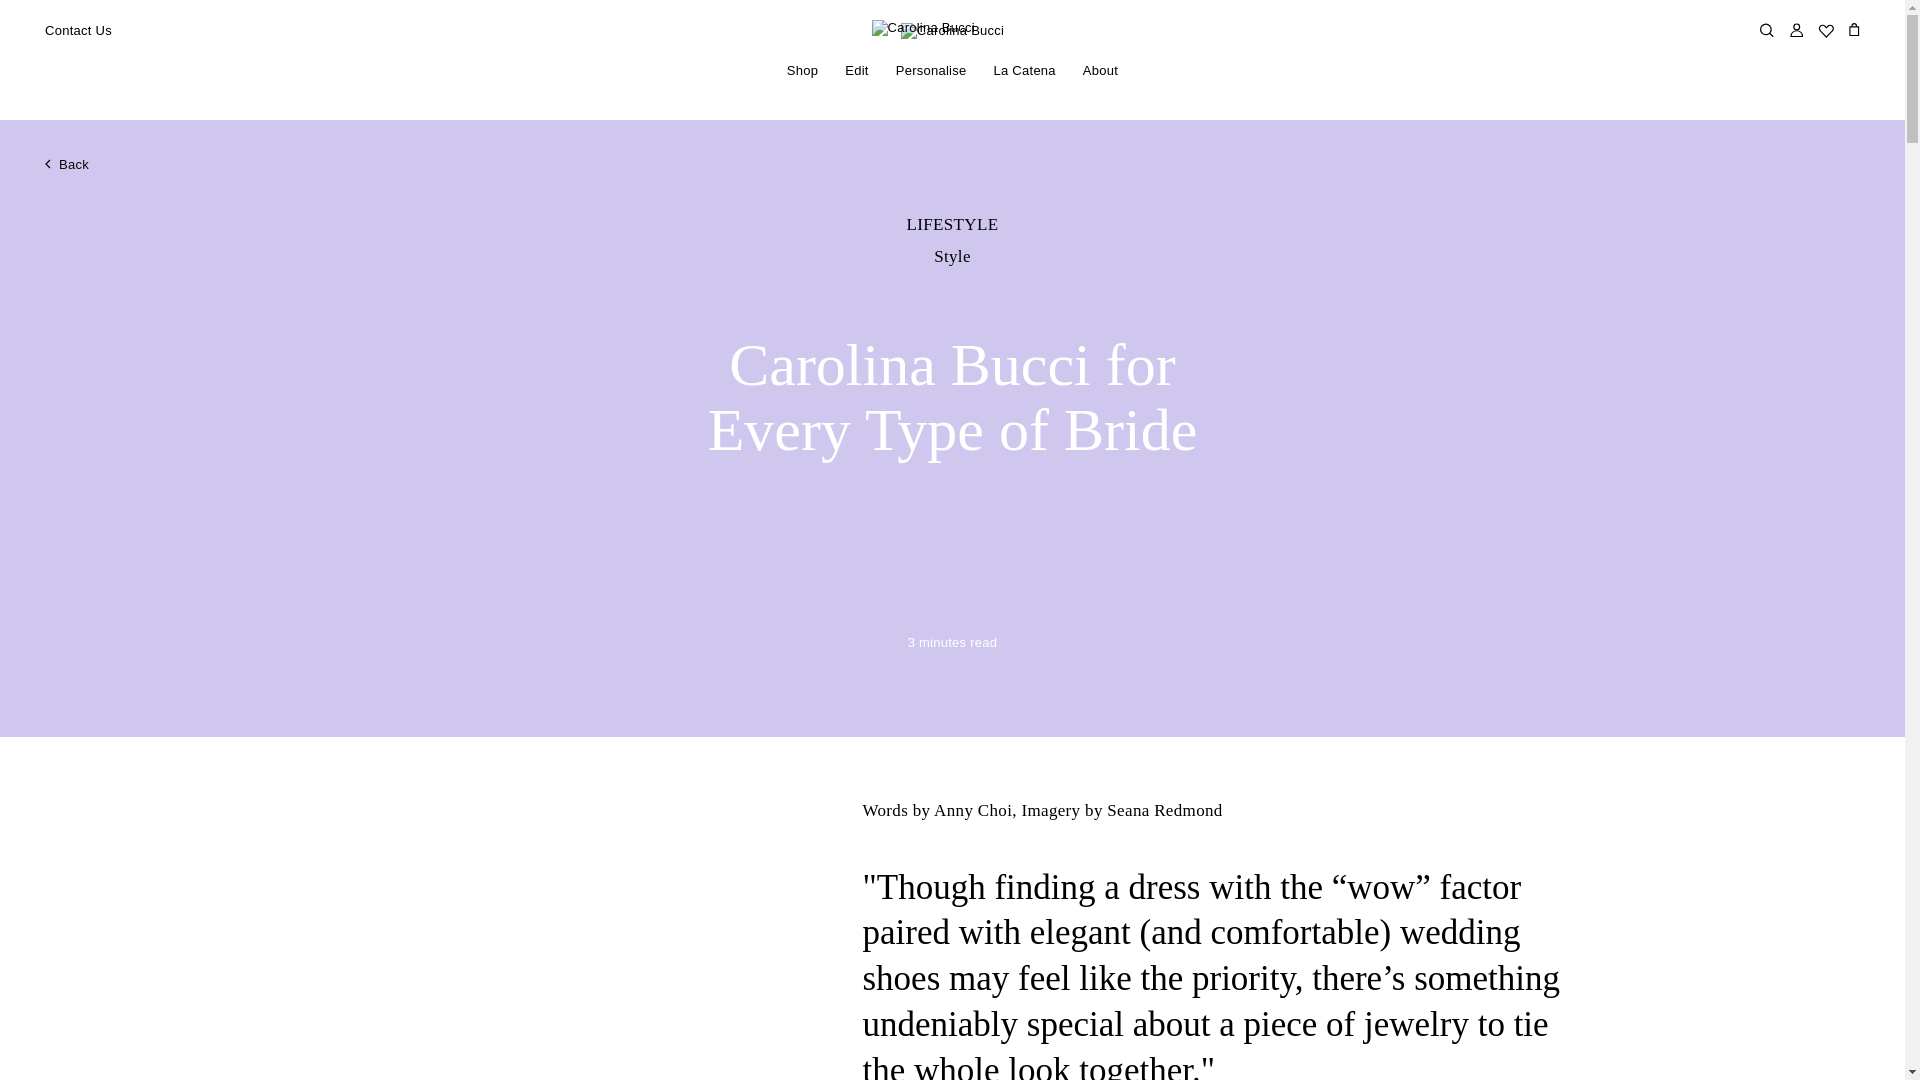 This screenshot has width=1920, height=1080. I want to click on About, so click(1100, 71).